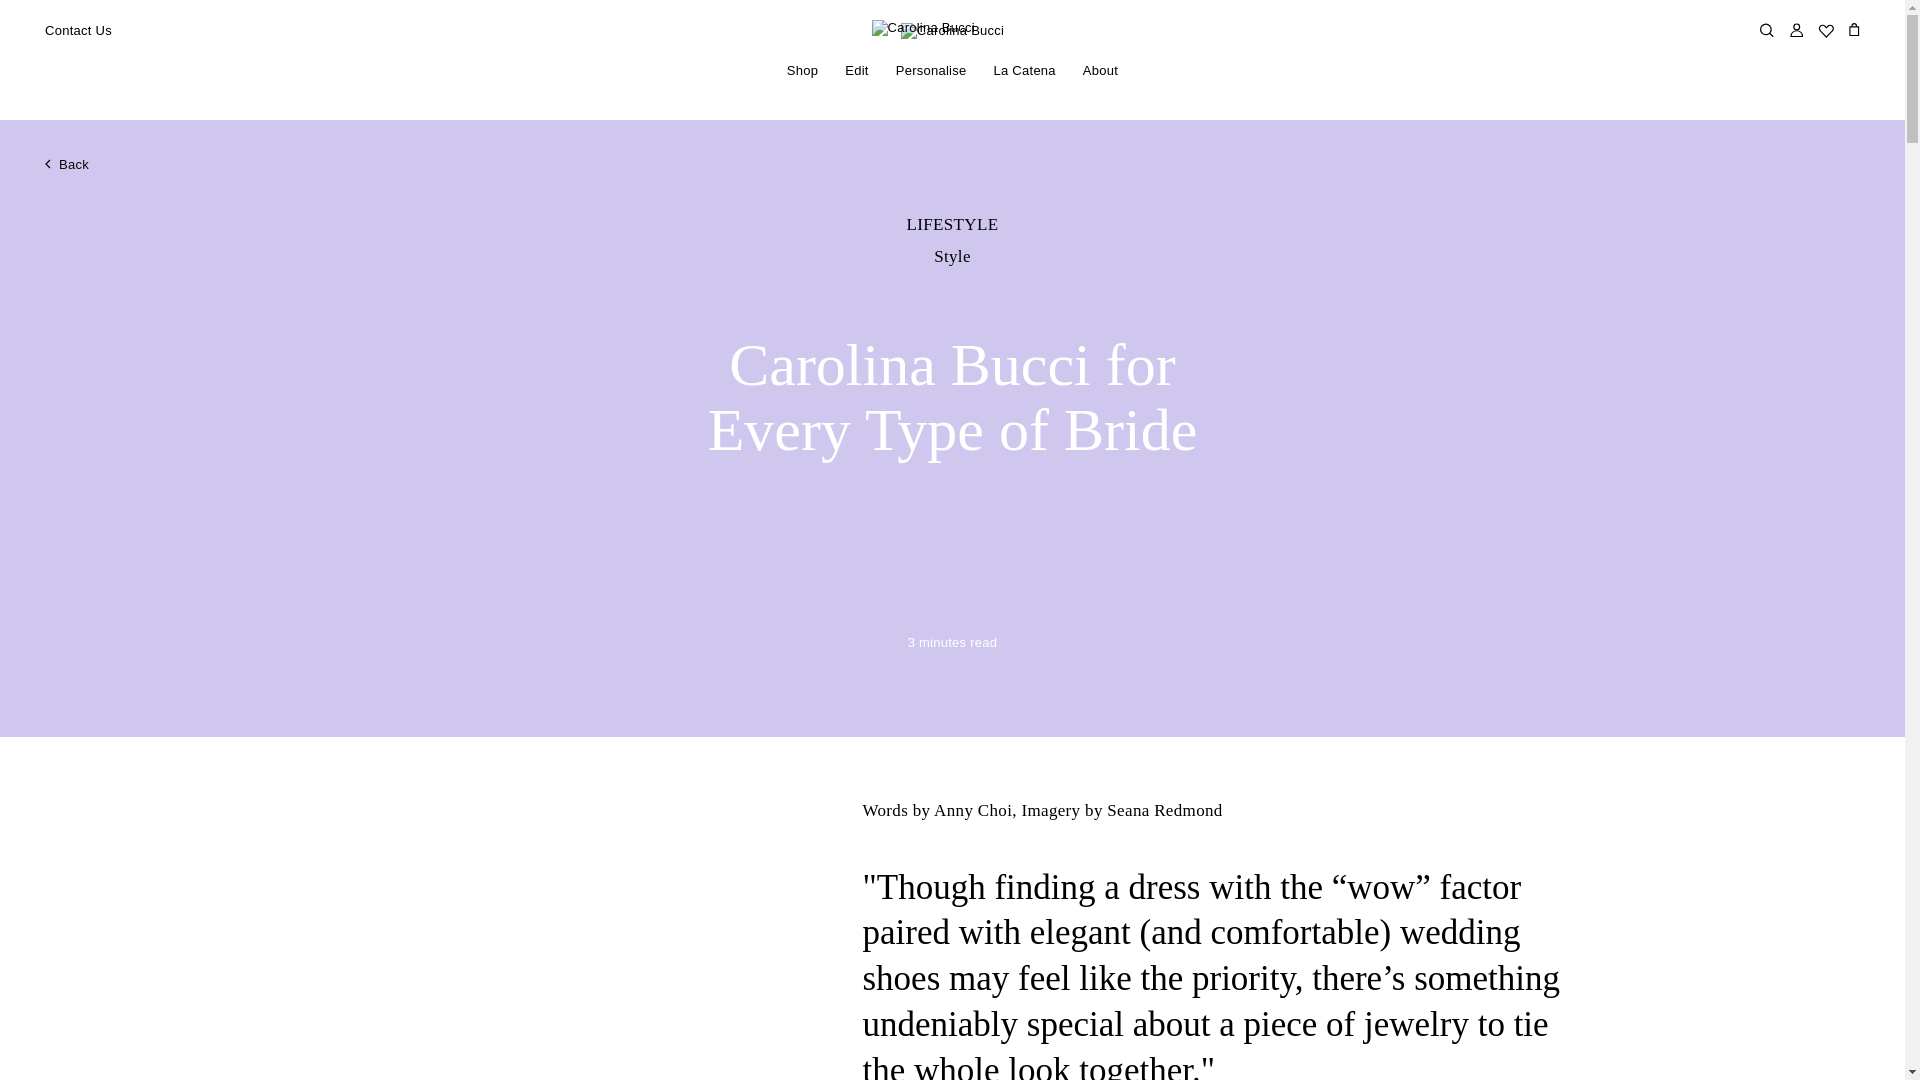 This screenshot has width=1920, height=1080. I want to click on About, so click(1100, 71).